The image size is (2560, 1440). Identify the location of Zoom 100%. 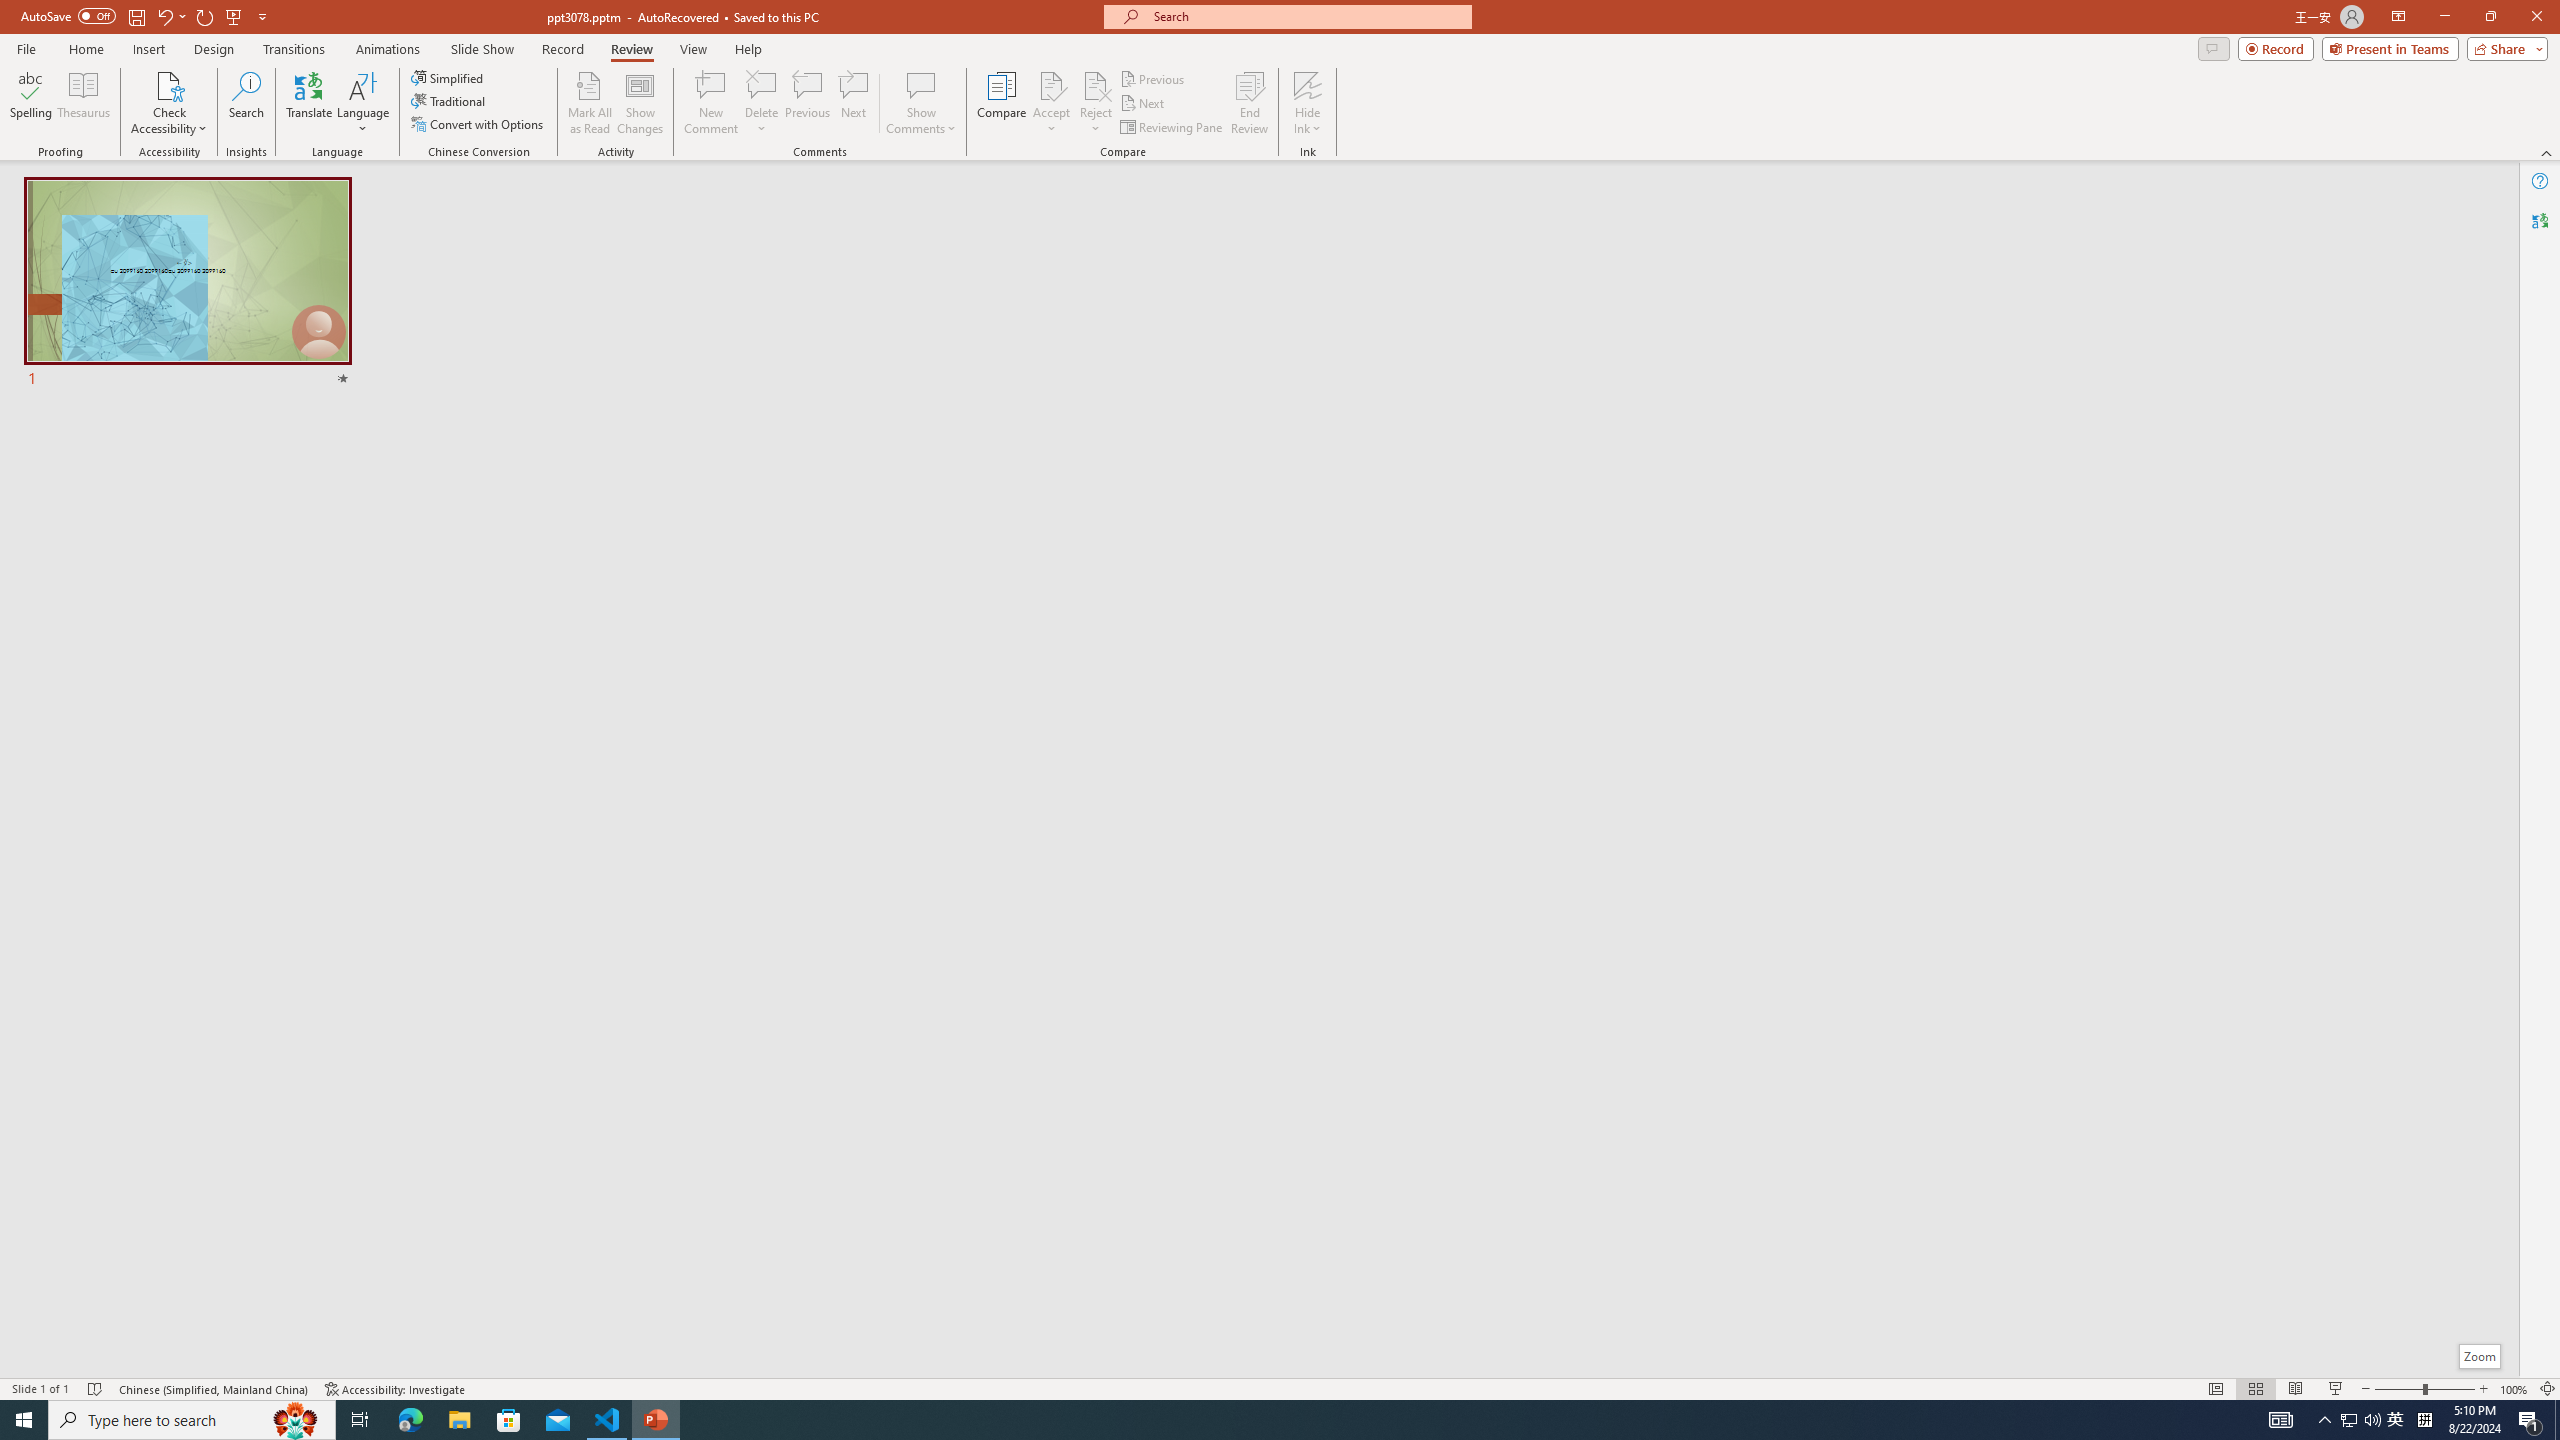
(2514, 1389).